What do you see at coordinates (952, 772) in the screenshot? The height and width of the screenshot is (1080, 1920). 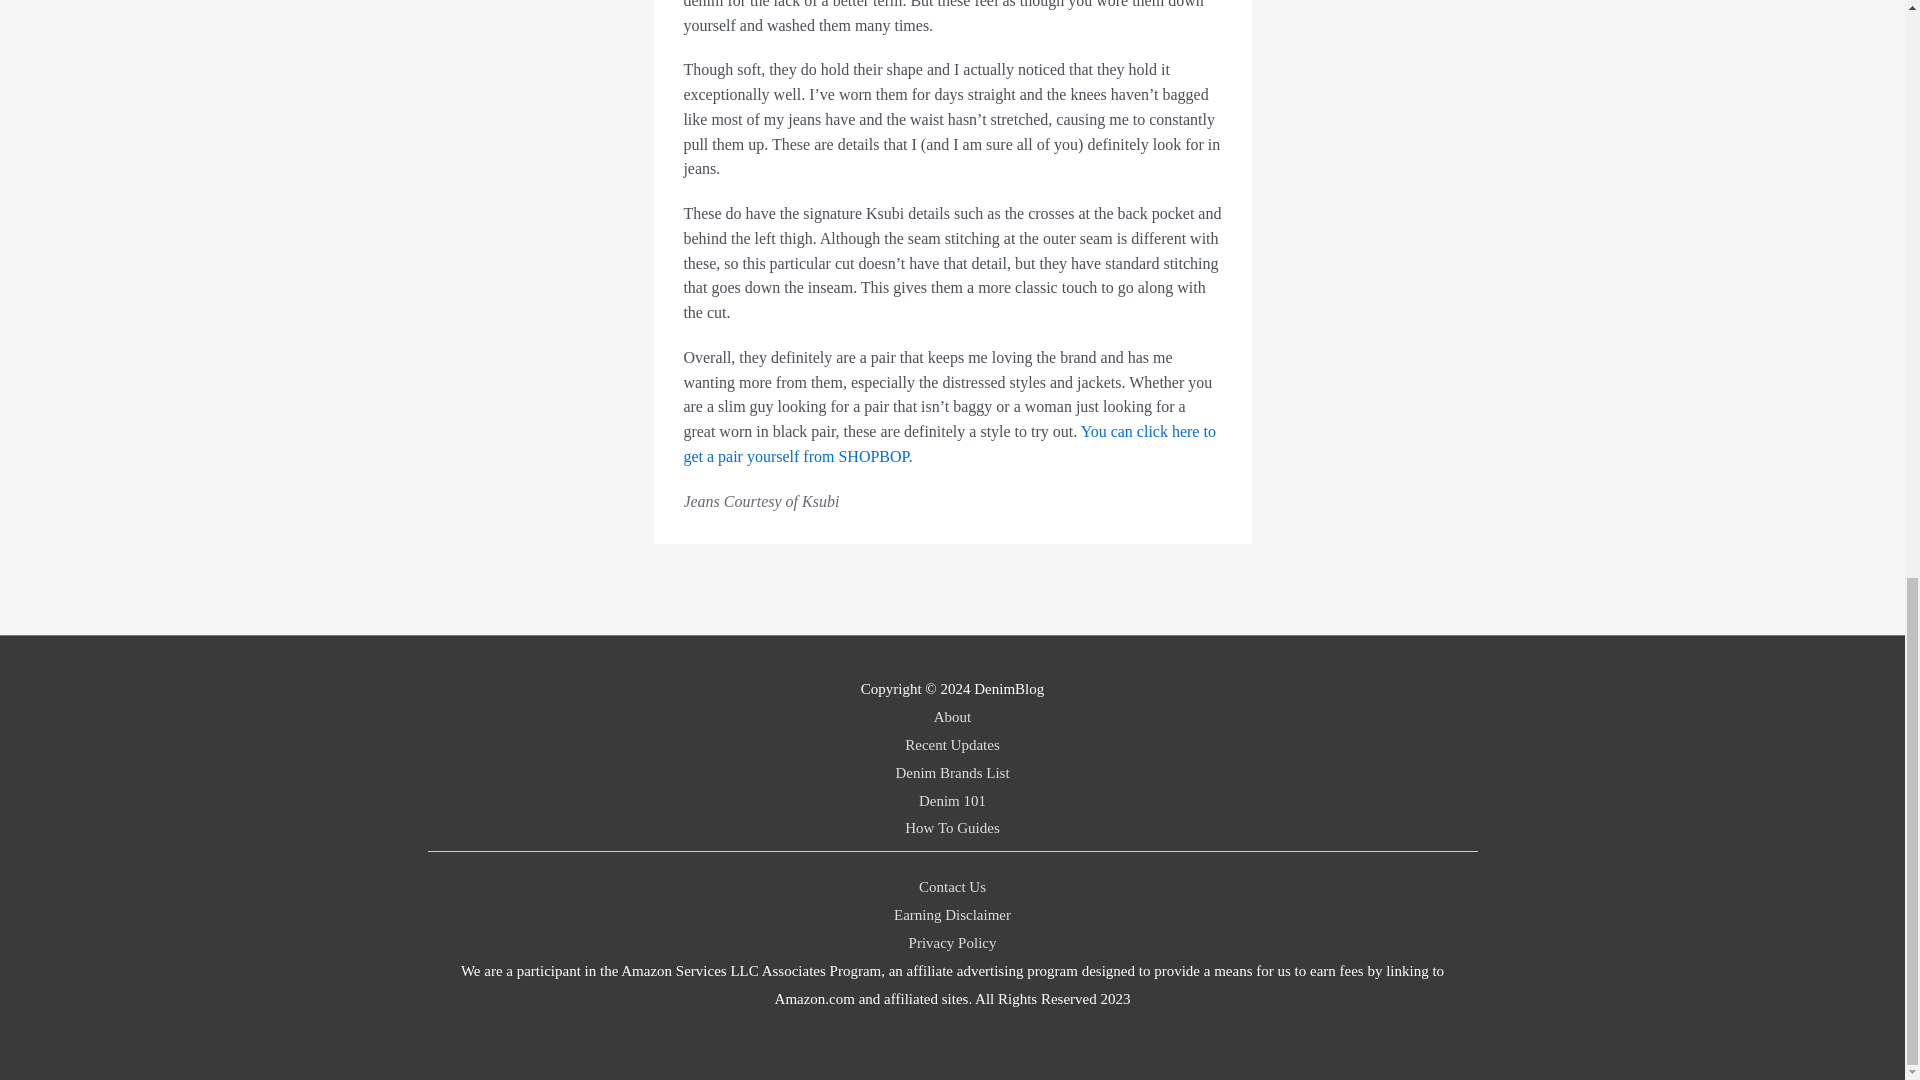 I see `Denim Brands List` at bounding box center [952, 772].